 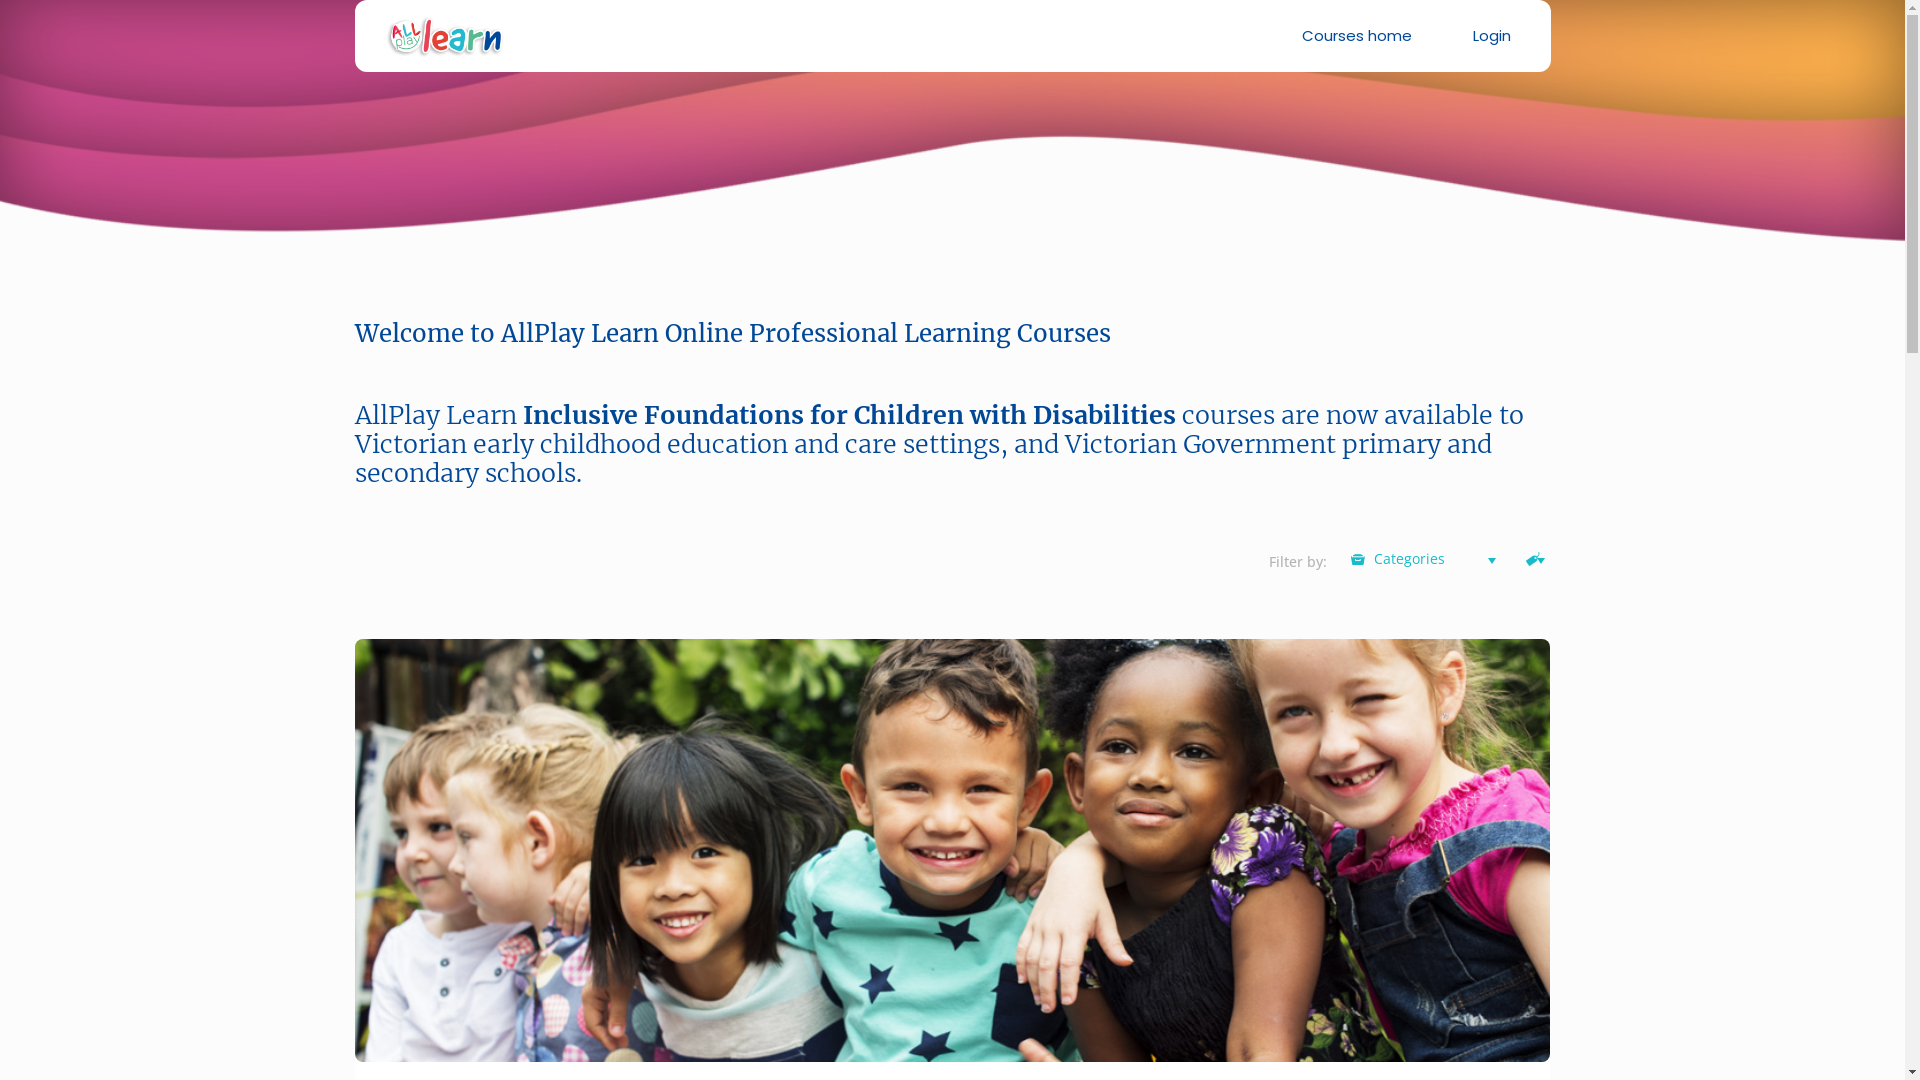 I want to click on Login, so click(x=1492, y=36).